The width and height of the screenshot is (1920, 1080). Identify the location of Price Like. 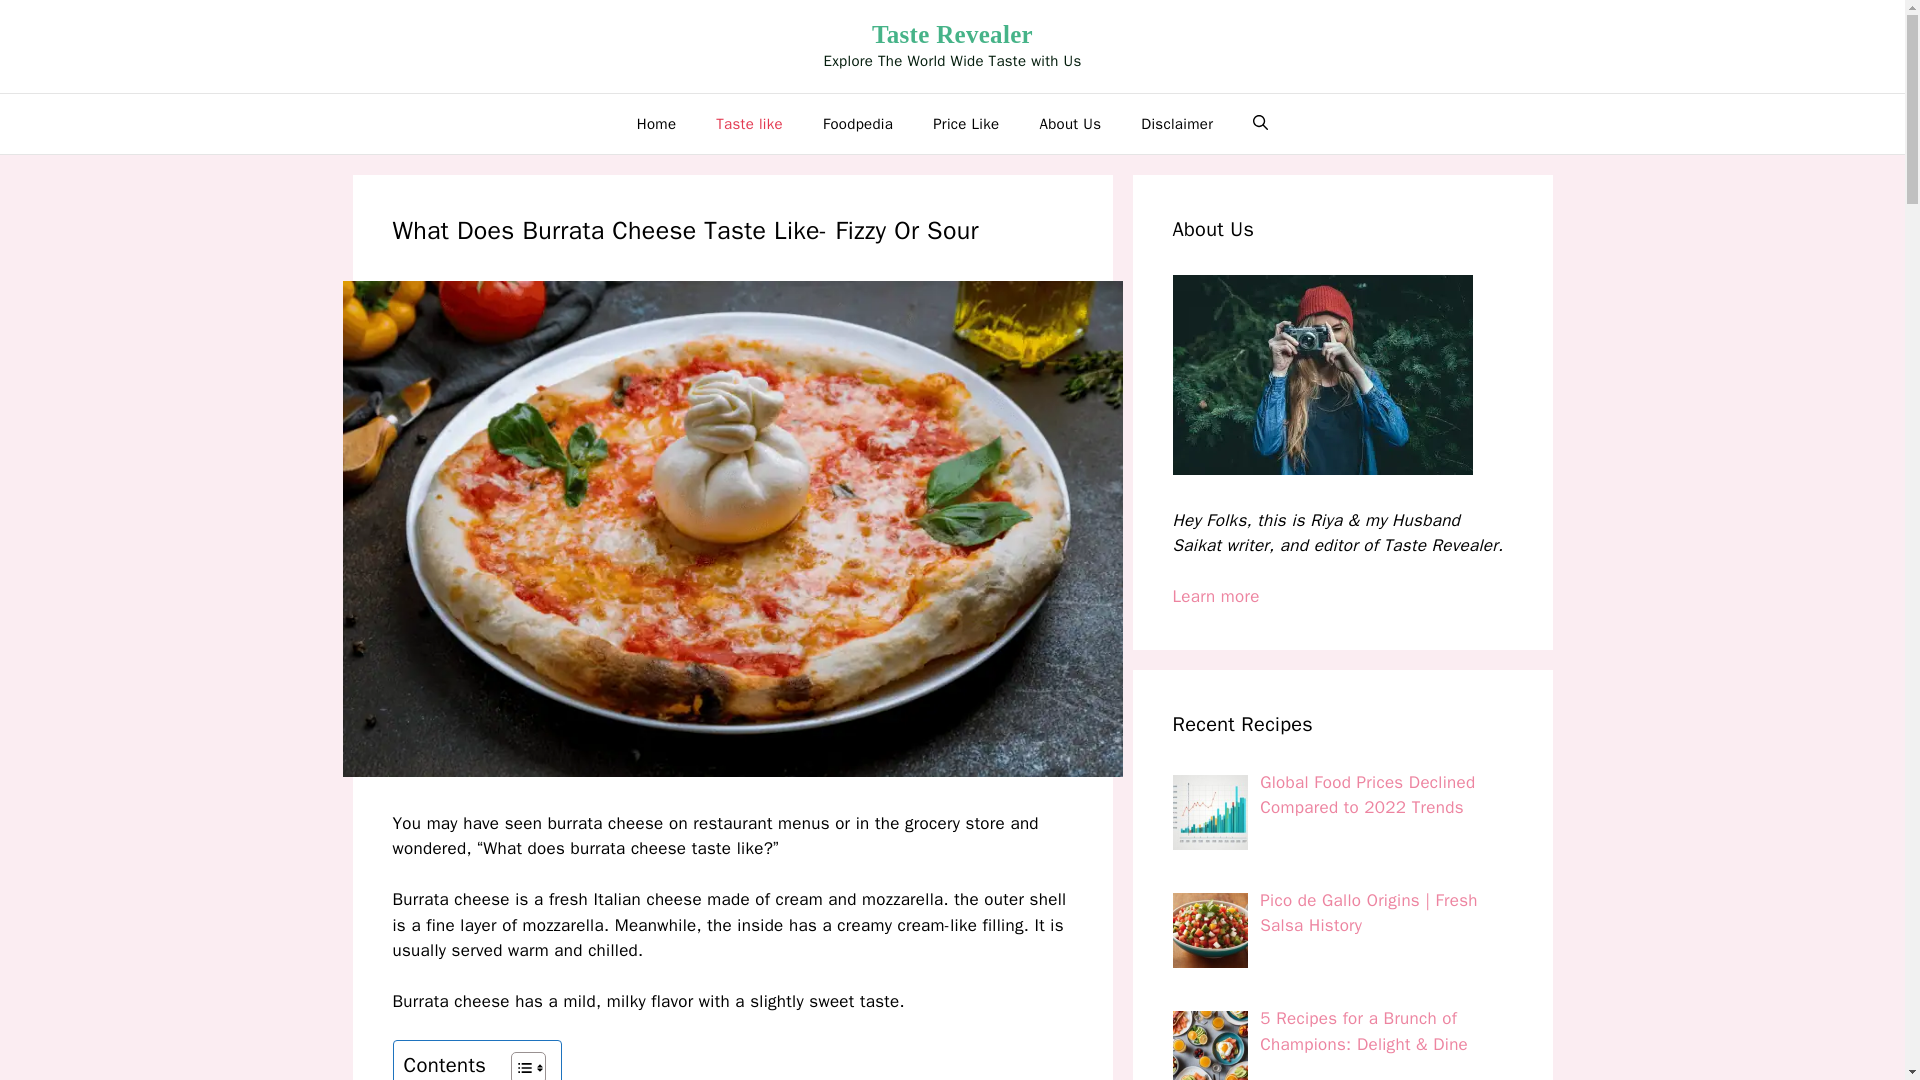
(966, 124).